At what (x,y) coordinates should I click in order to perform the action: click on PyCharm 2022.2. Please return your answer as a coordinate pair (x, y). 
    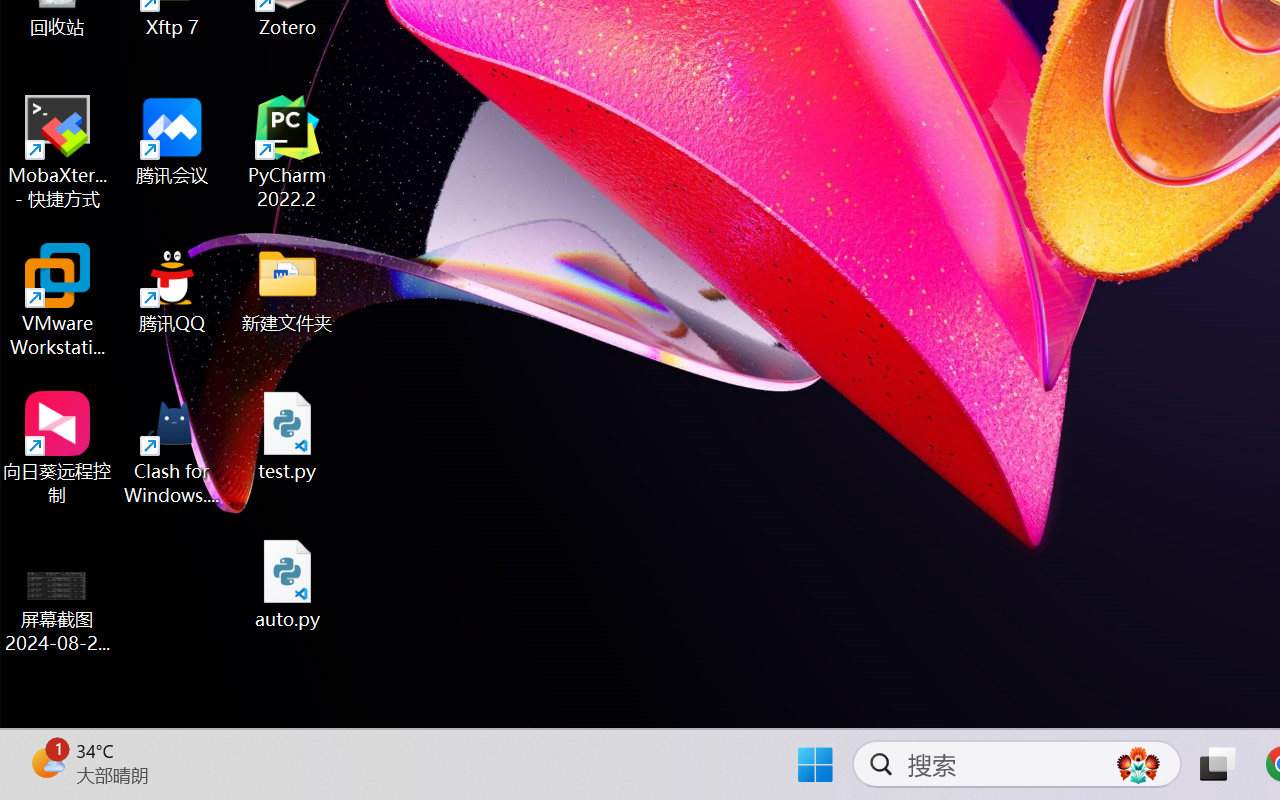
    Looking at the image, I should click on (288, 152).